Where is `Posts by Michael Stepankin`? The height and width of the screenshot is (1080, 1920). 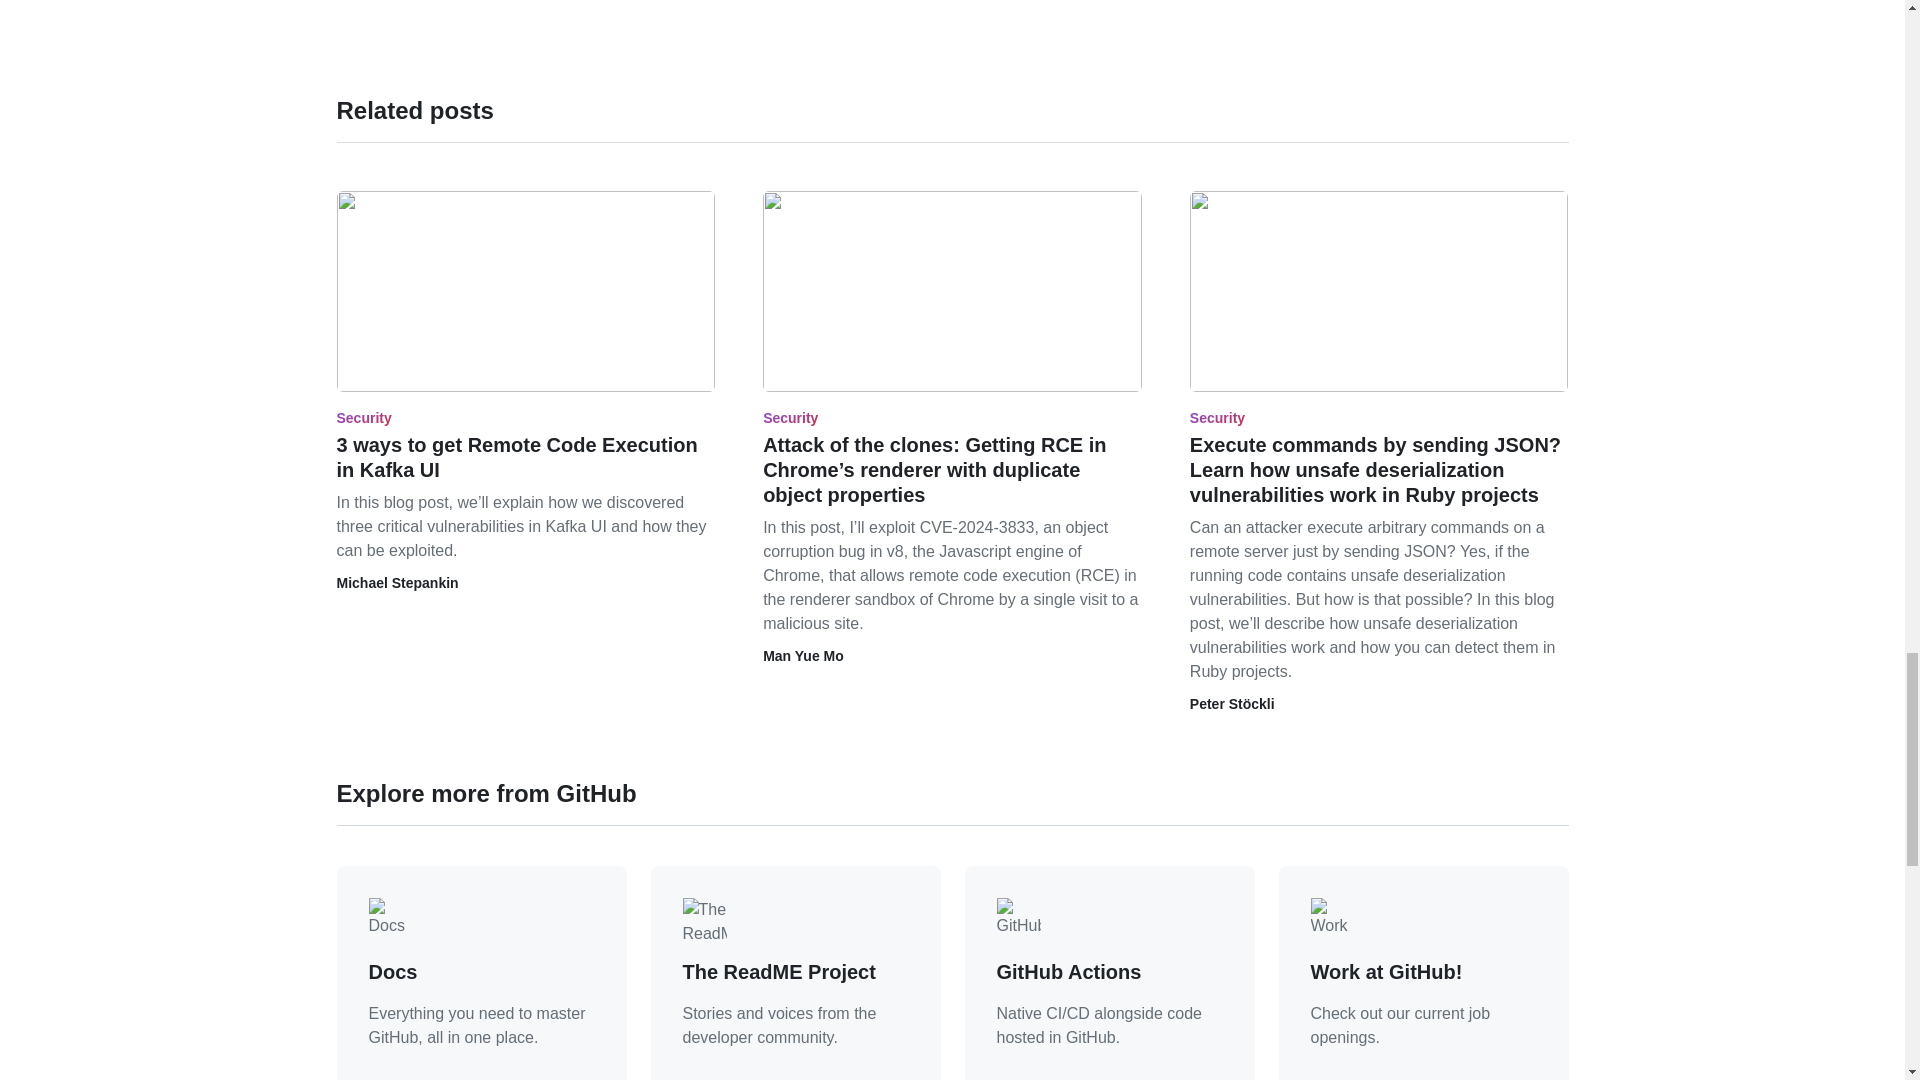 Posts by Michael Stepankin is located at coordinates (397, 582).